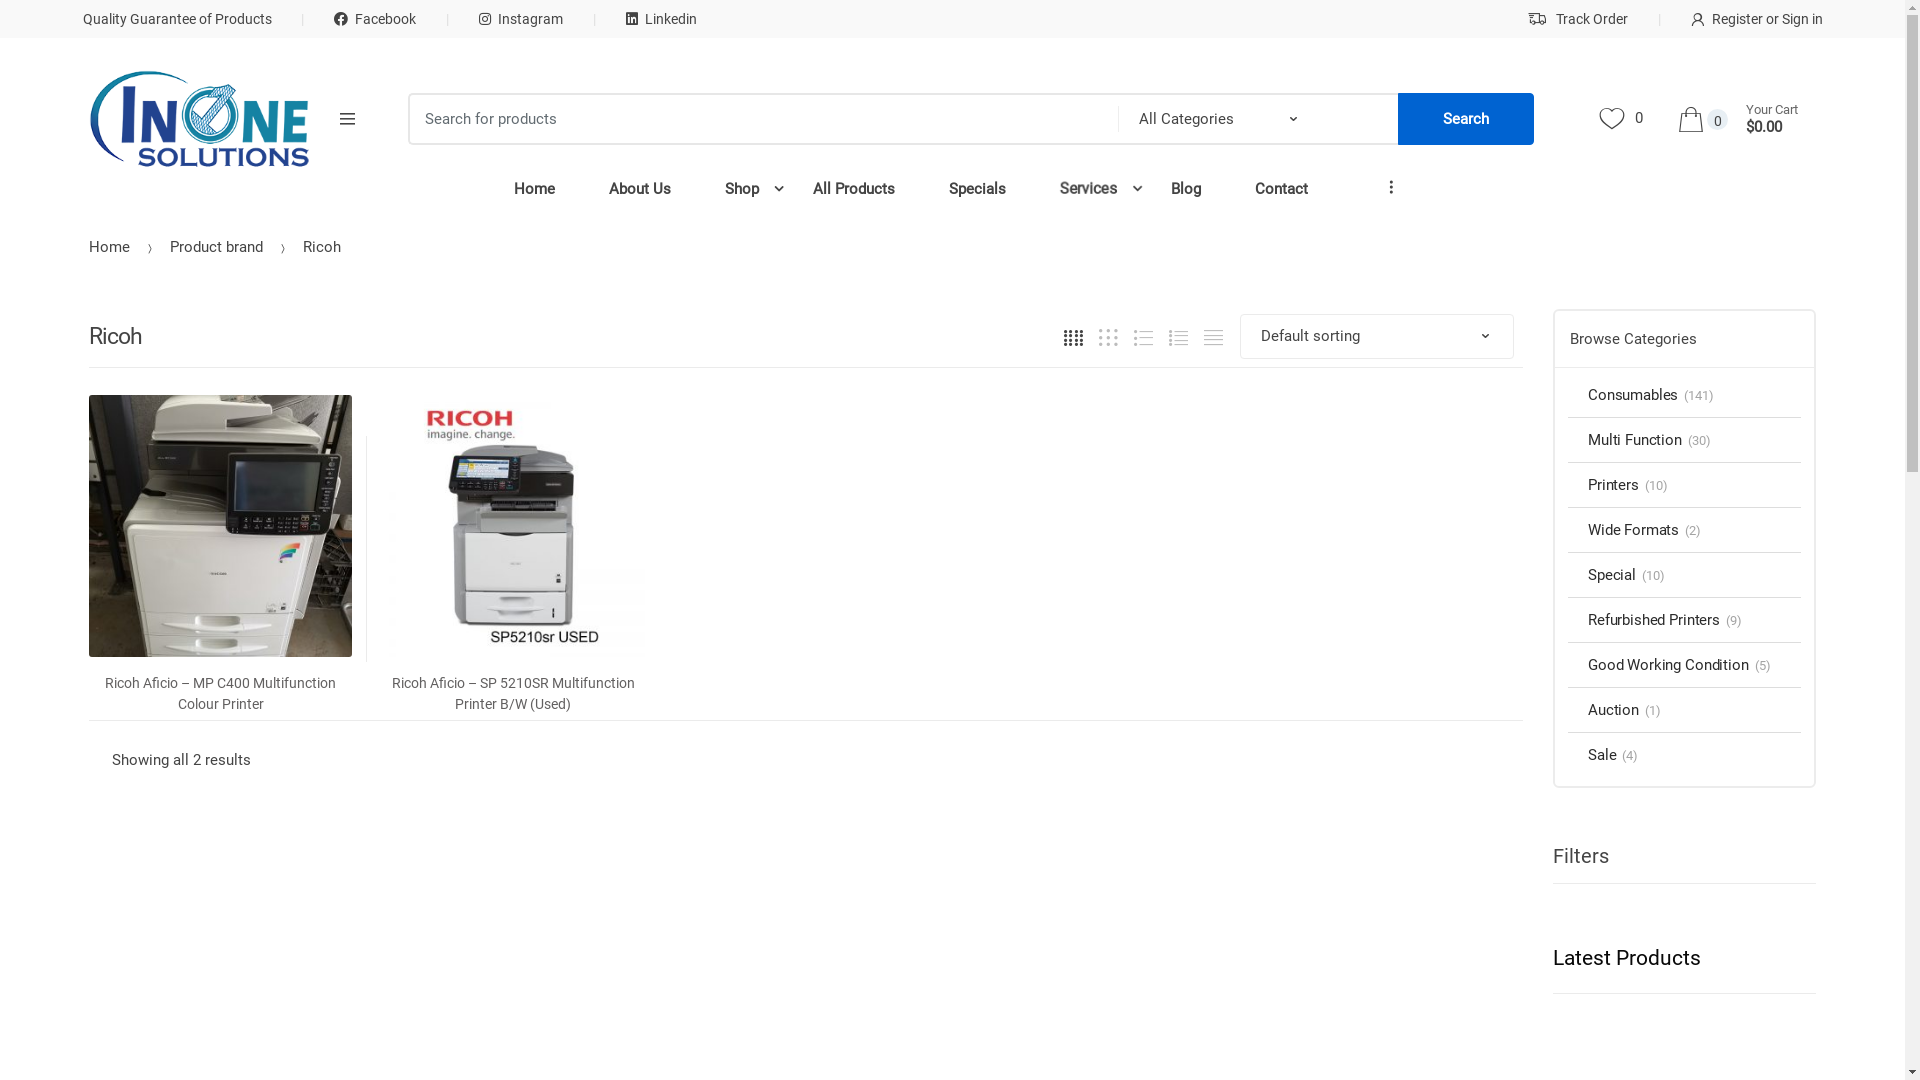  Describe the element at coordinates (176, 19) in the screenshot. I see `Quality Guarantee of Products` at that location.